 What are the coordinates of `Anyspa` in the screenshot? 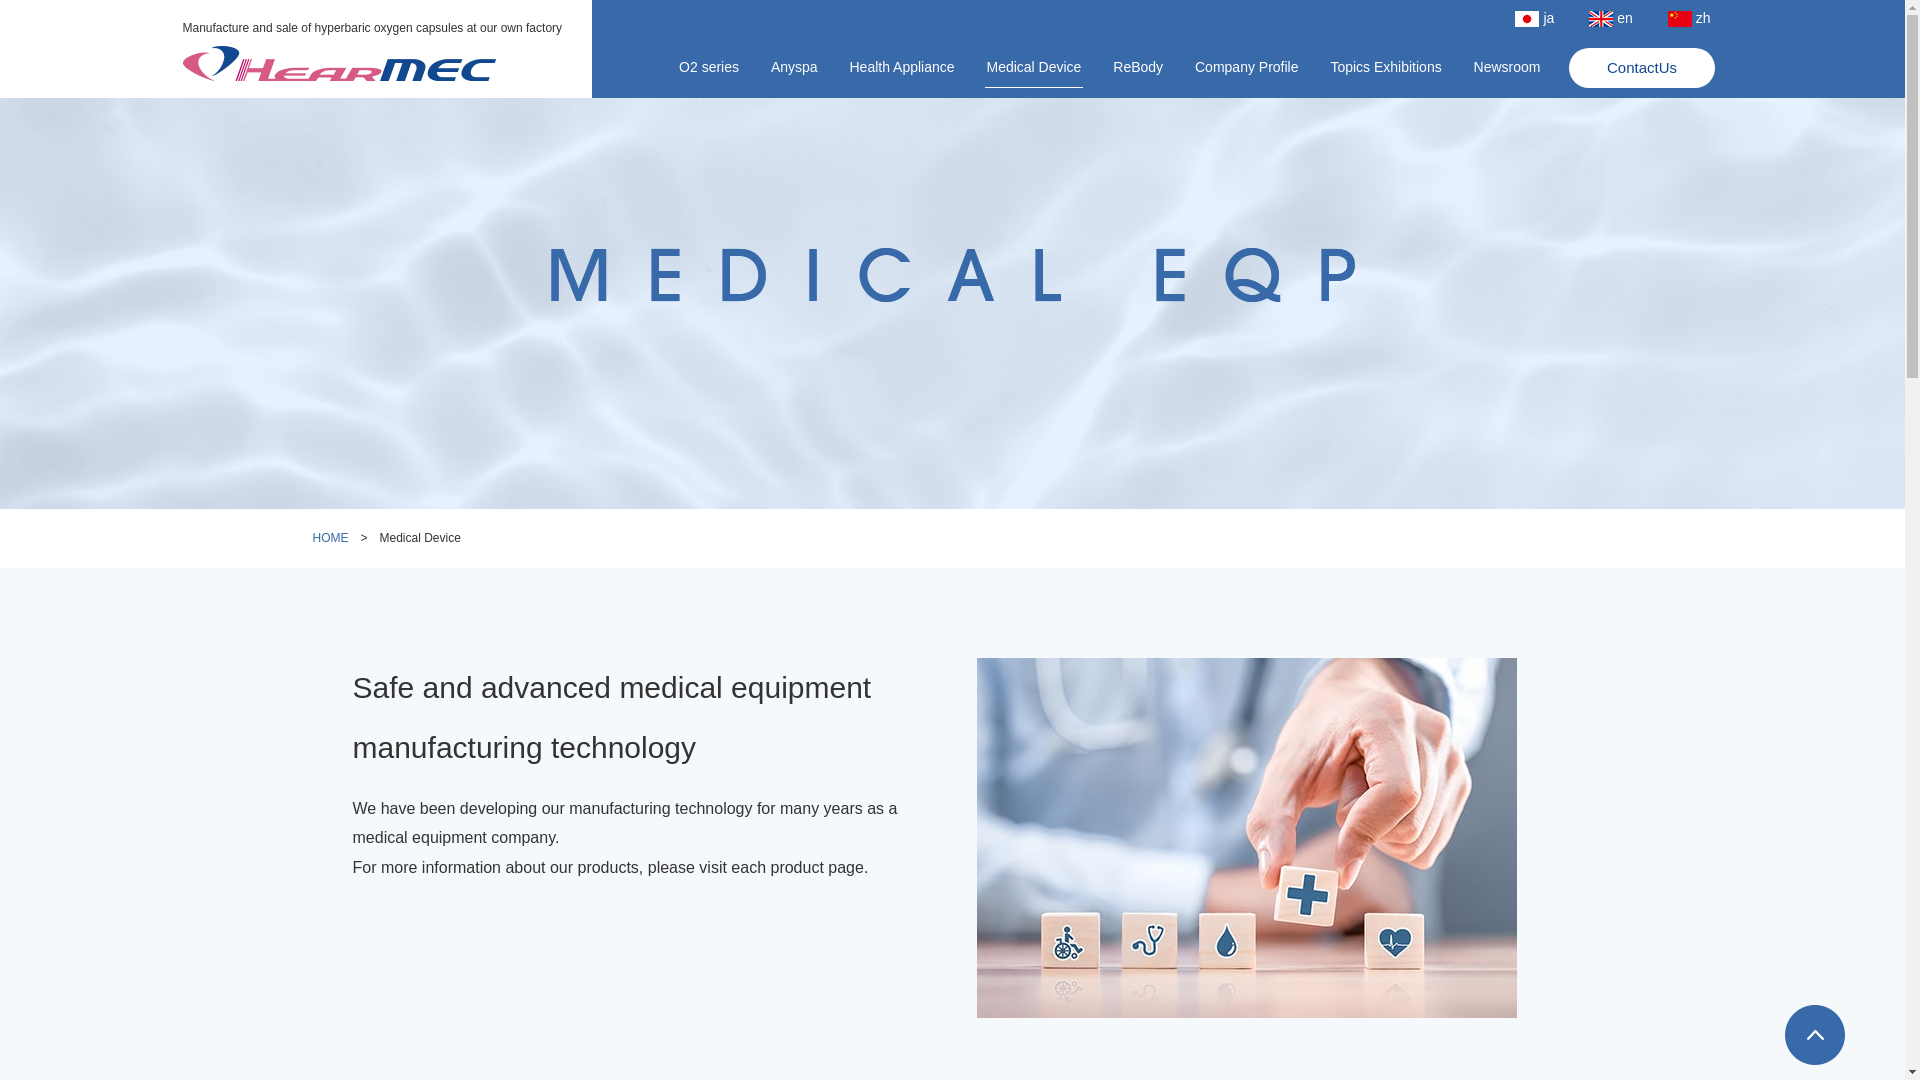 It's located at (794, 67).